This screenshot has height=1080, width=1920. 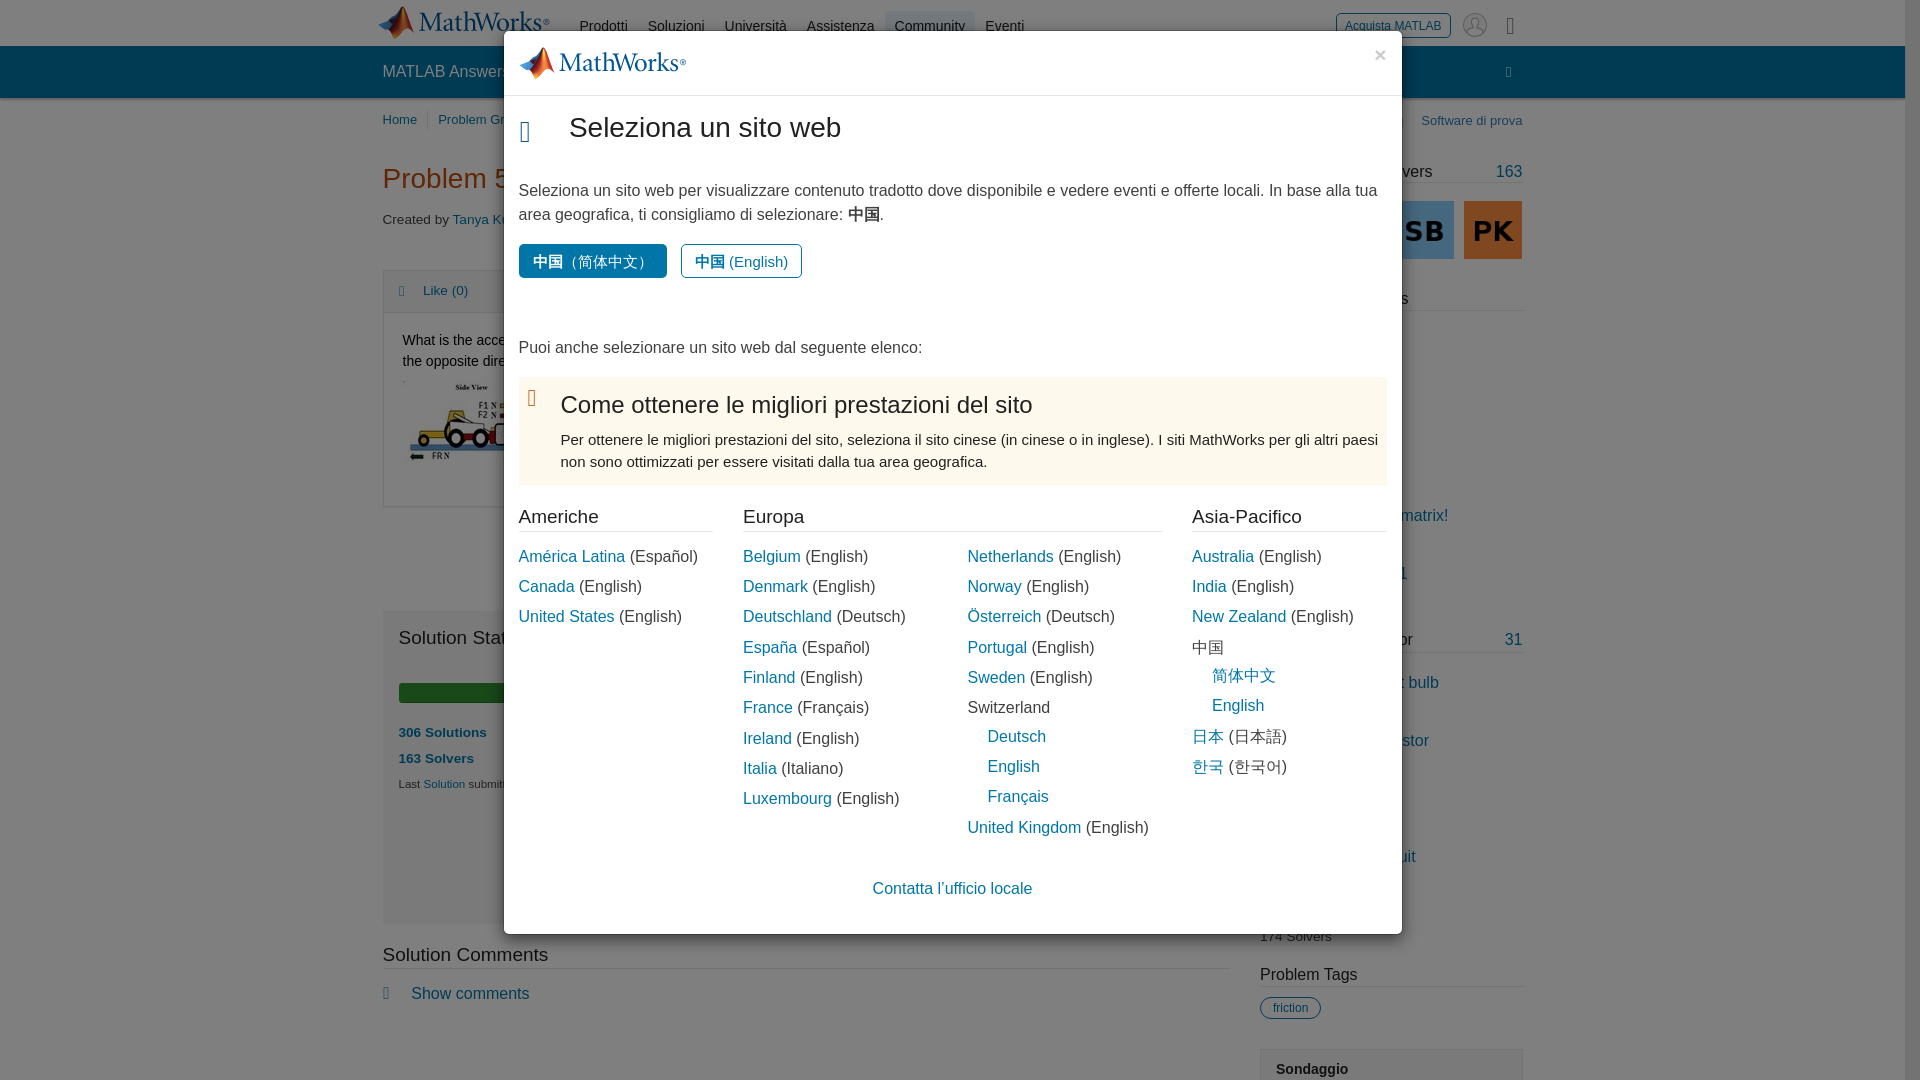 I want to click on Prodotti, so click(x=660, y=292).